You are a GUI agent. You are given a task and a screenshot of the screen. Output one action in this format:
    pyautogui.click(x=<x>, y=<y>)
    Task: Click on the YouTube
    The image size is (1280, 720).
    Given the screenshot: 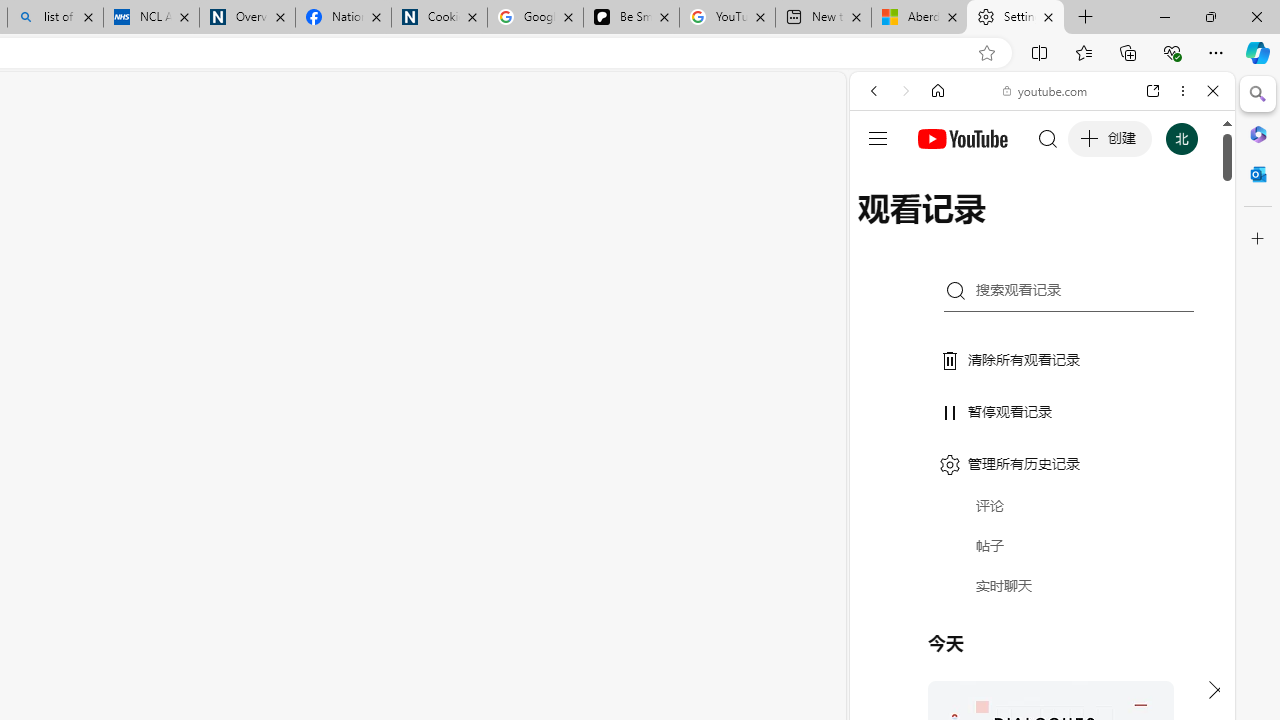 What is the action you would take?
    pyautogui.click(x=1034, y=296)
    